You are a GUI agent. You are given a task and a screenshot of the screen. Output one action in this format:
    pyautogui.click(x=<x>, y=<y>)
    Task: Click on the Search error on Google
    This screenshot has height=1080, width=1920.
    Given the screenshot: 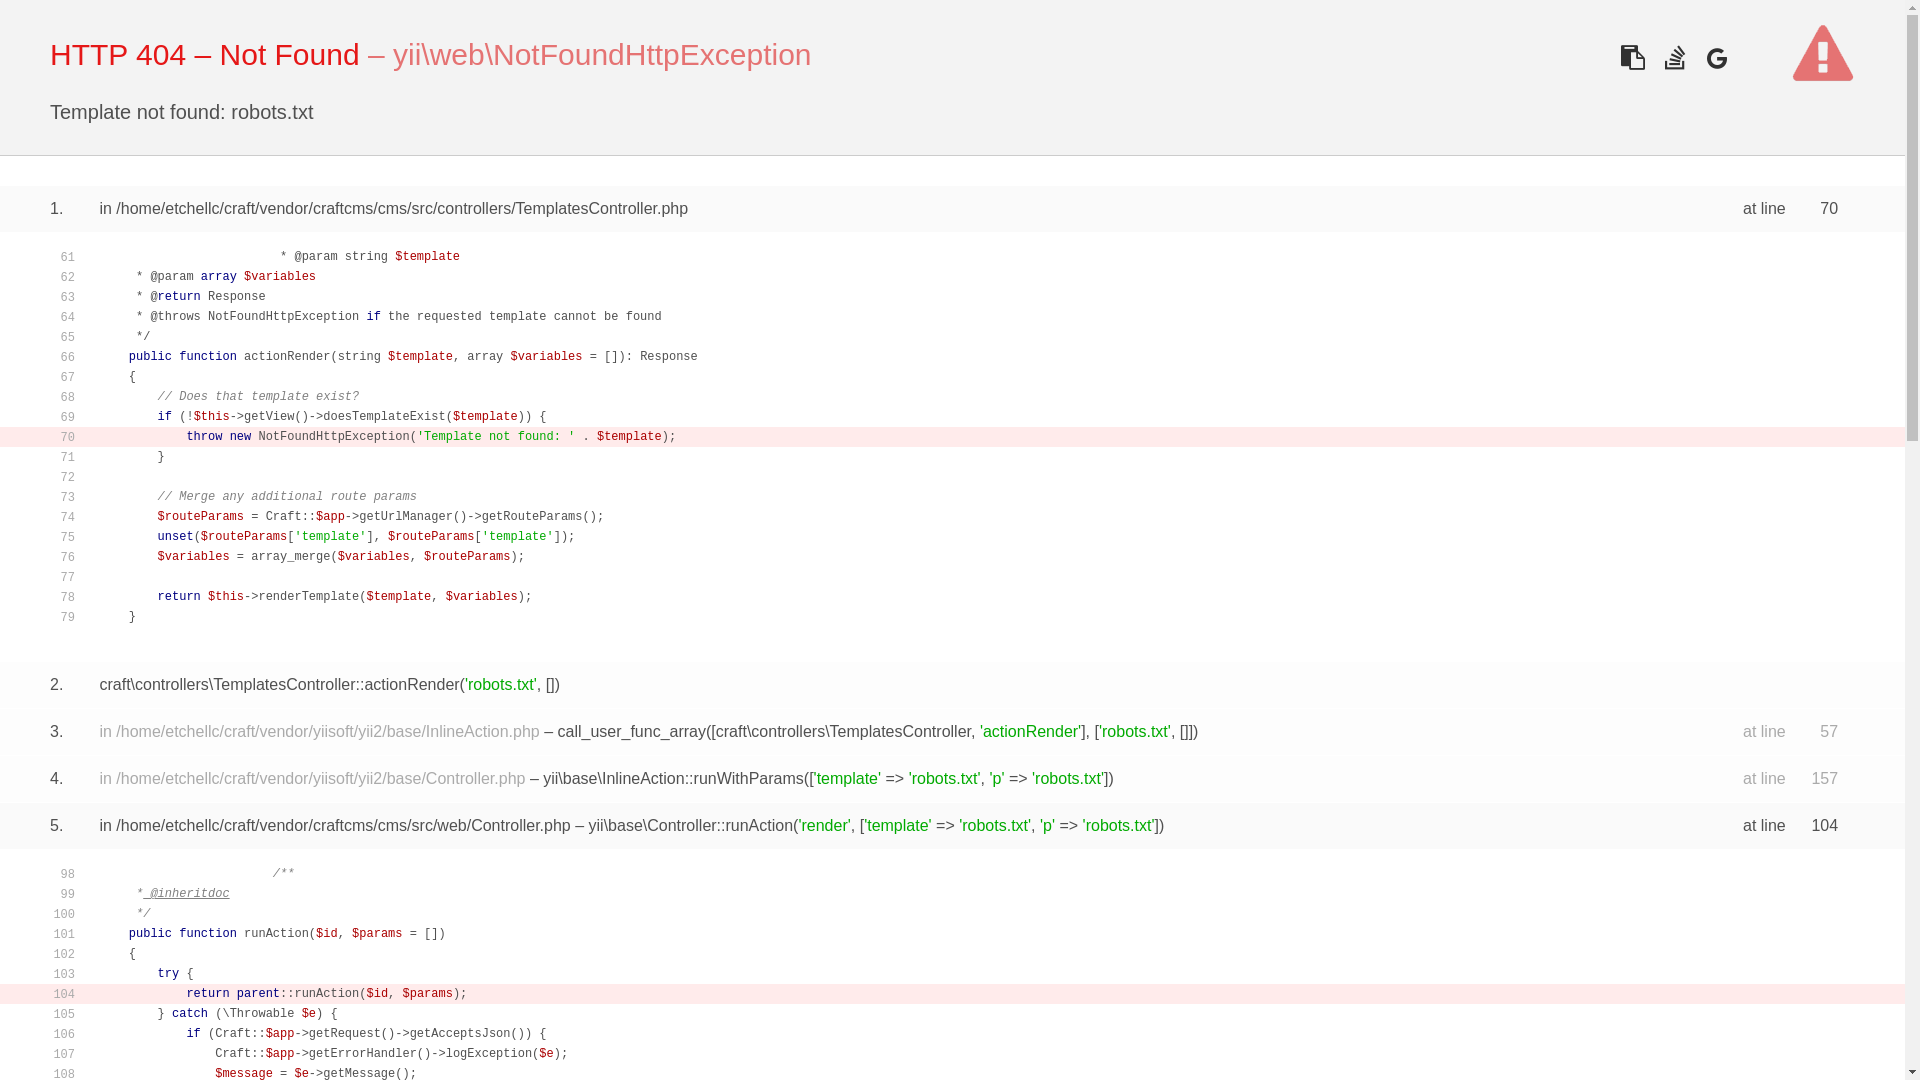 What is the action you would take?
    pyautogui.click(x=1716, y=58)
    